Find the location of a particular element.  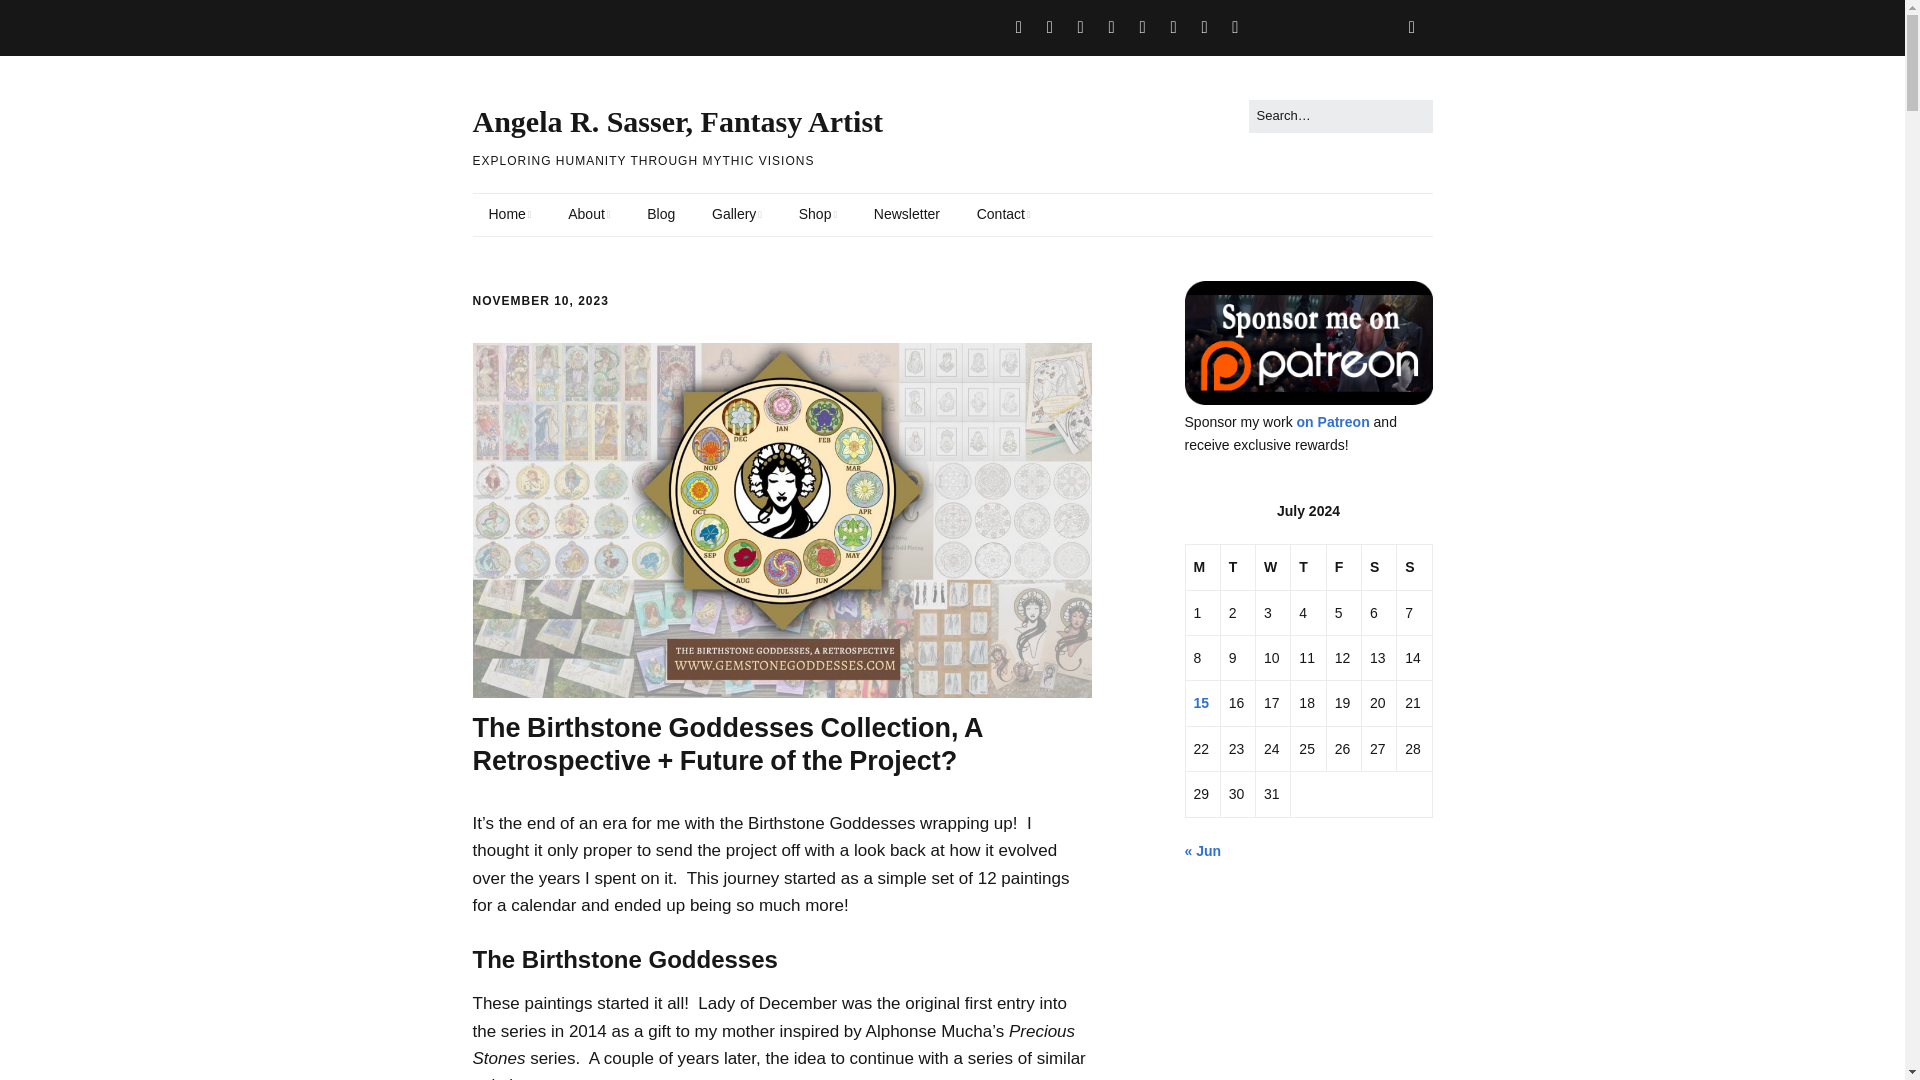

Gallery is located at coordinates (736, 215).